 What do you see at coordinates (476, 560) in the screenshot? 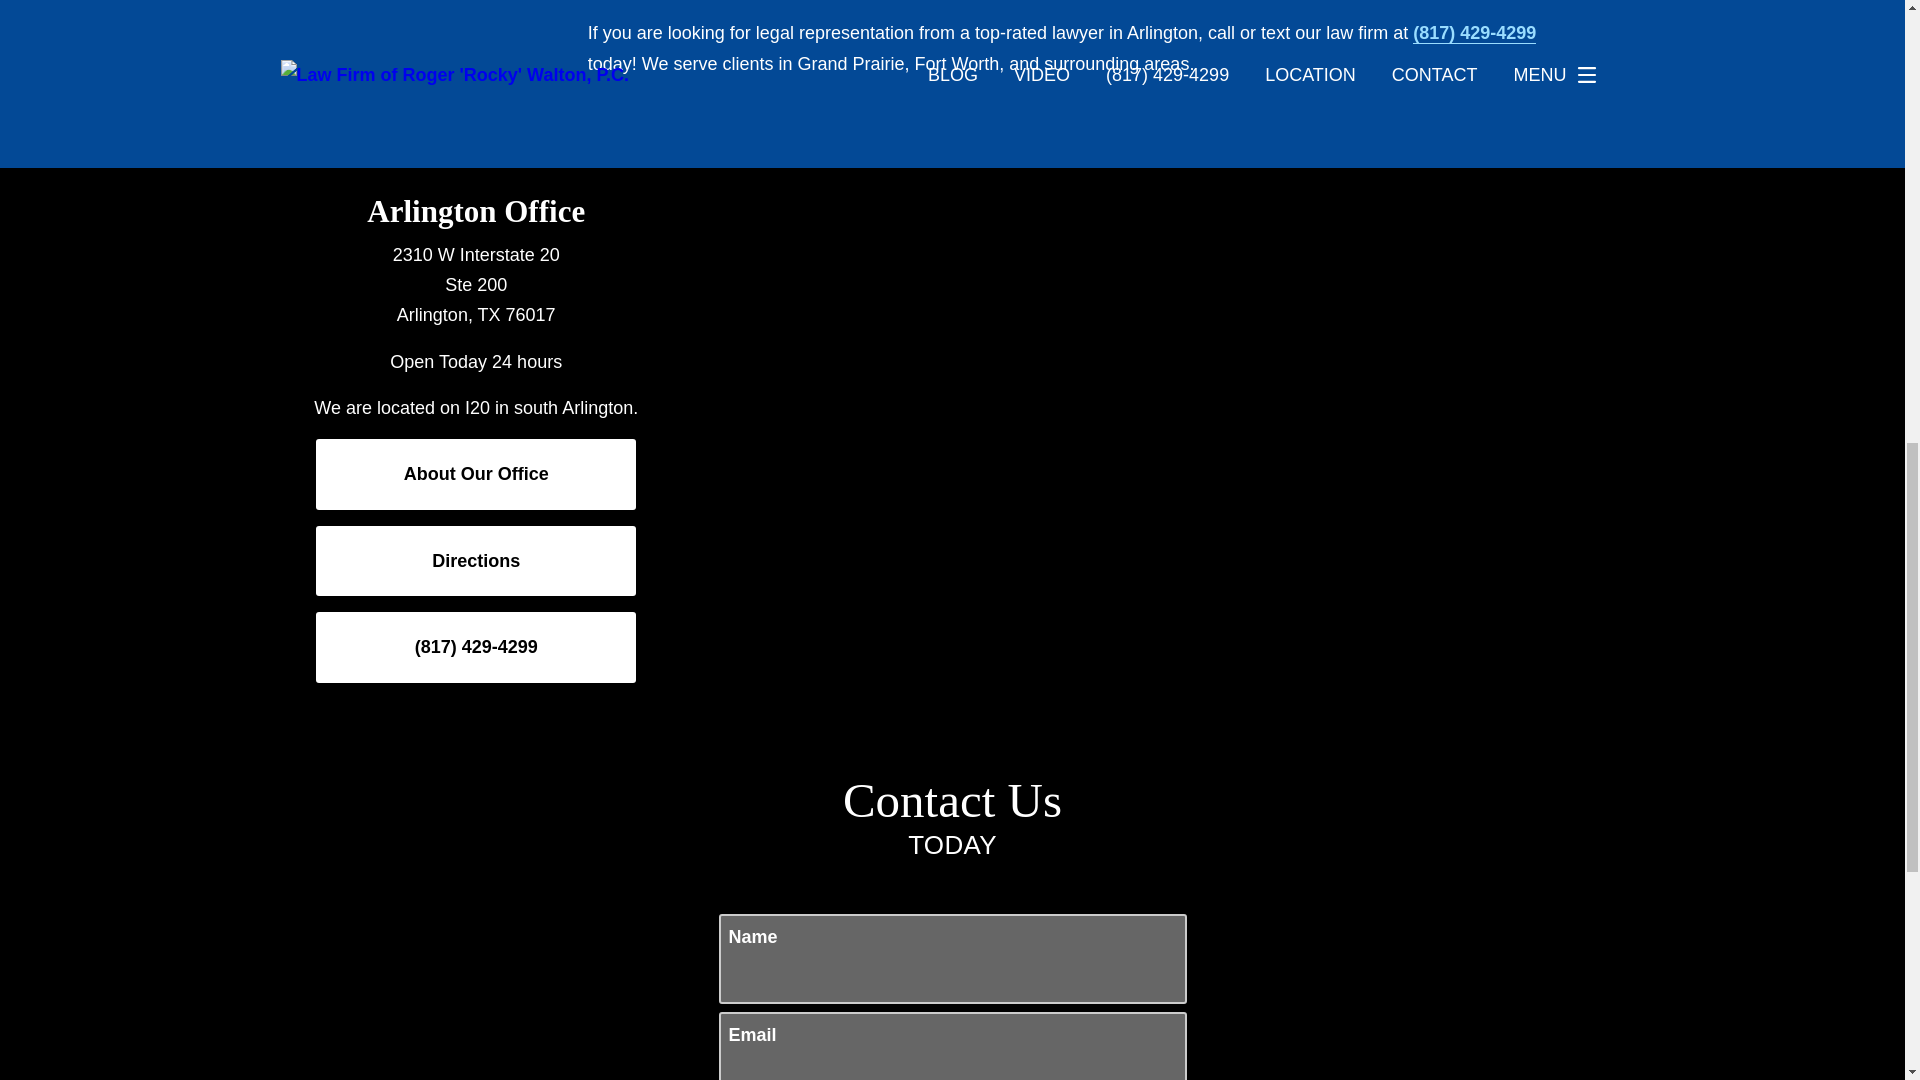
I see `Directions` at bounding box center [476, 560].